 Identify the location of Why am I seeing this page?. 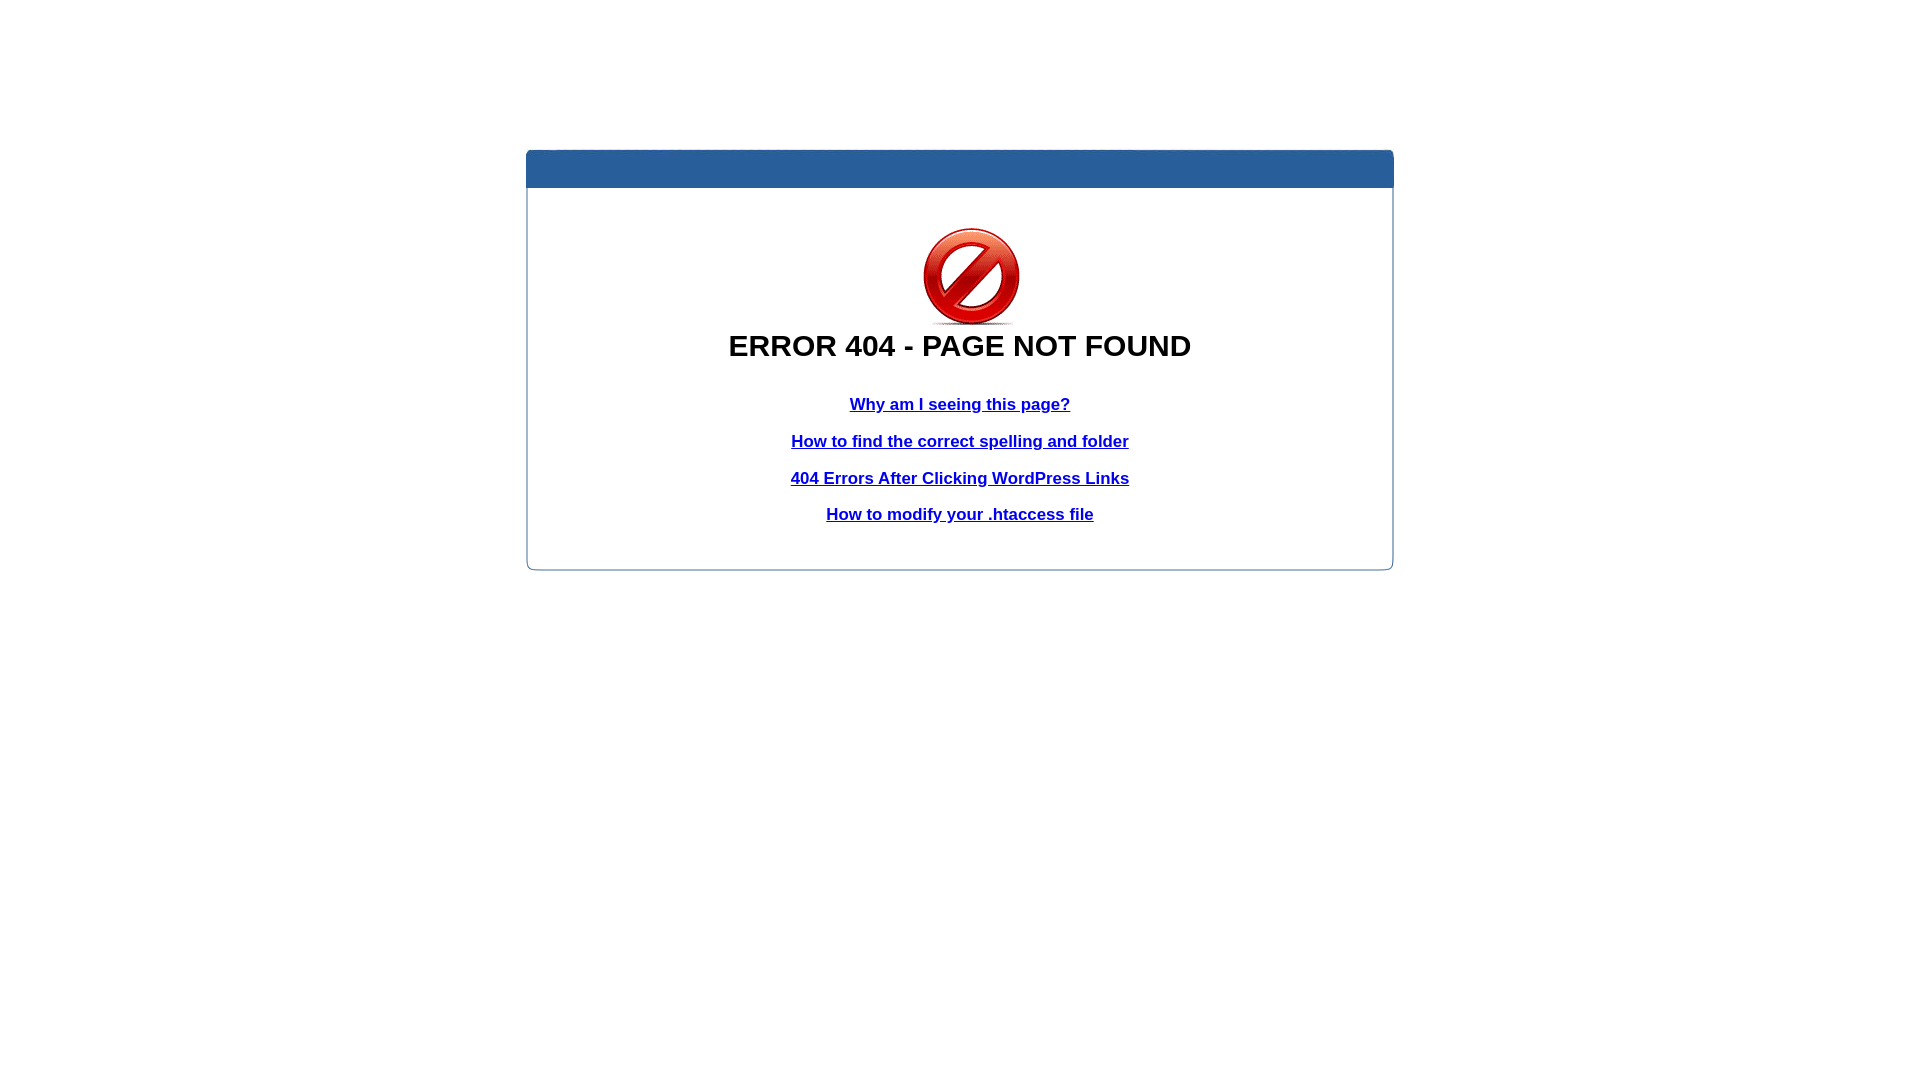
(960, 404).